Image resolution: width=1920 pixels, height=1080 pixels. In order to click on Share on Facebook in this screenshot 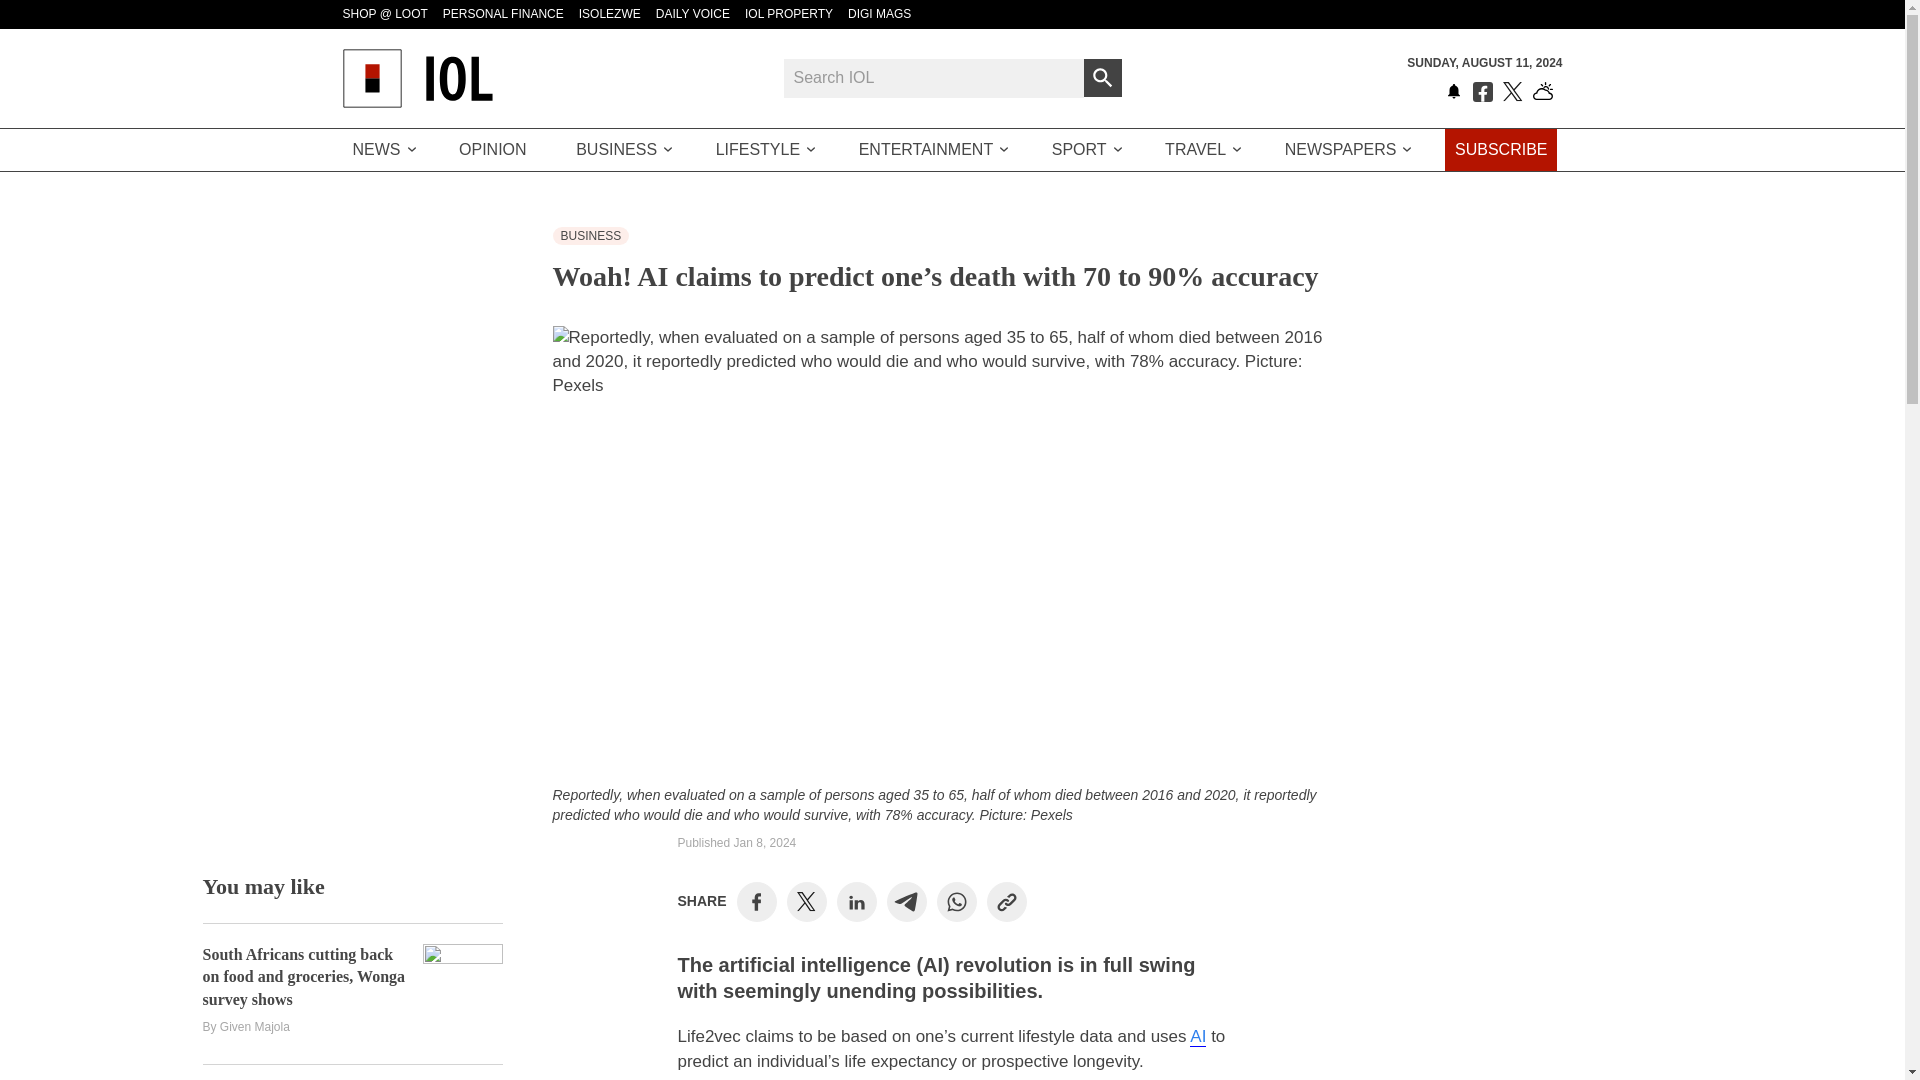, I will do `click(756, 902)`.